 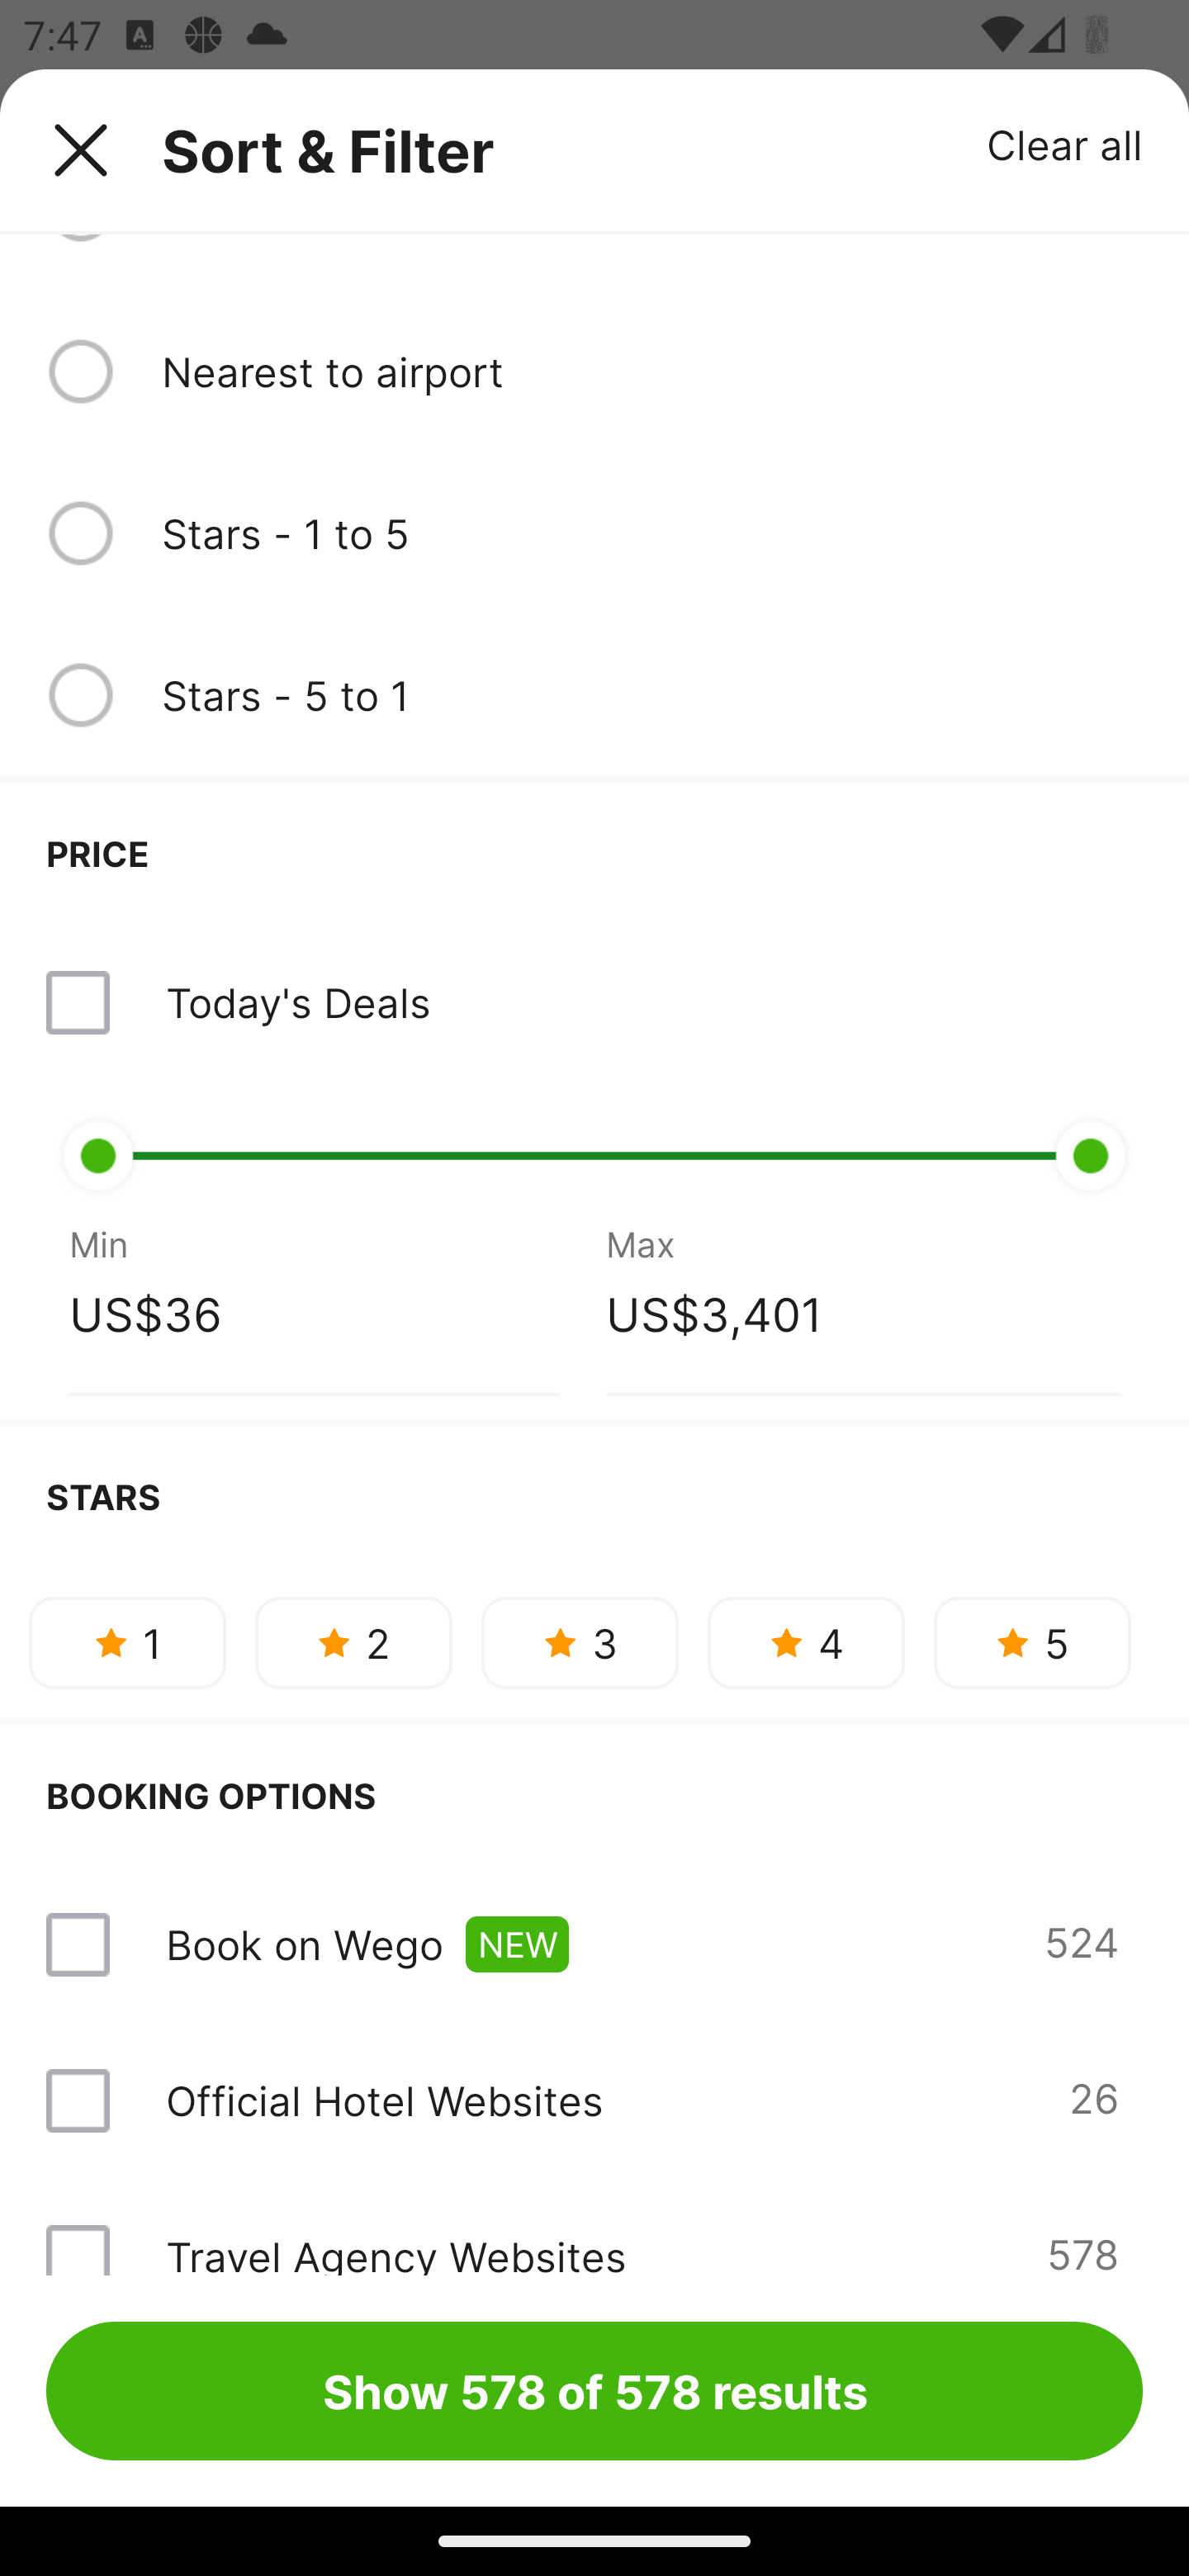 I want to click on Travel Agency Websites 578, so click(x=594, y=2226).